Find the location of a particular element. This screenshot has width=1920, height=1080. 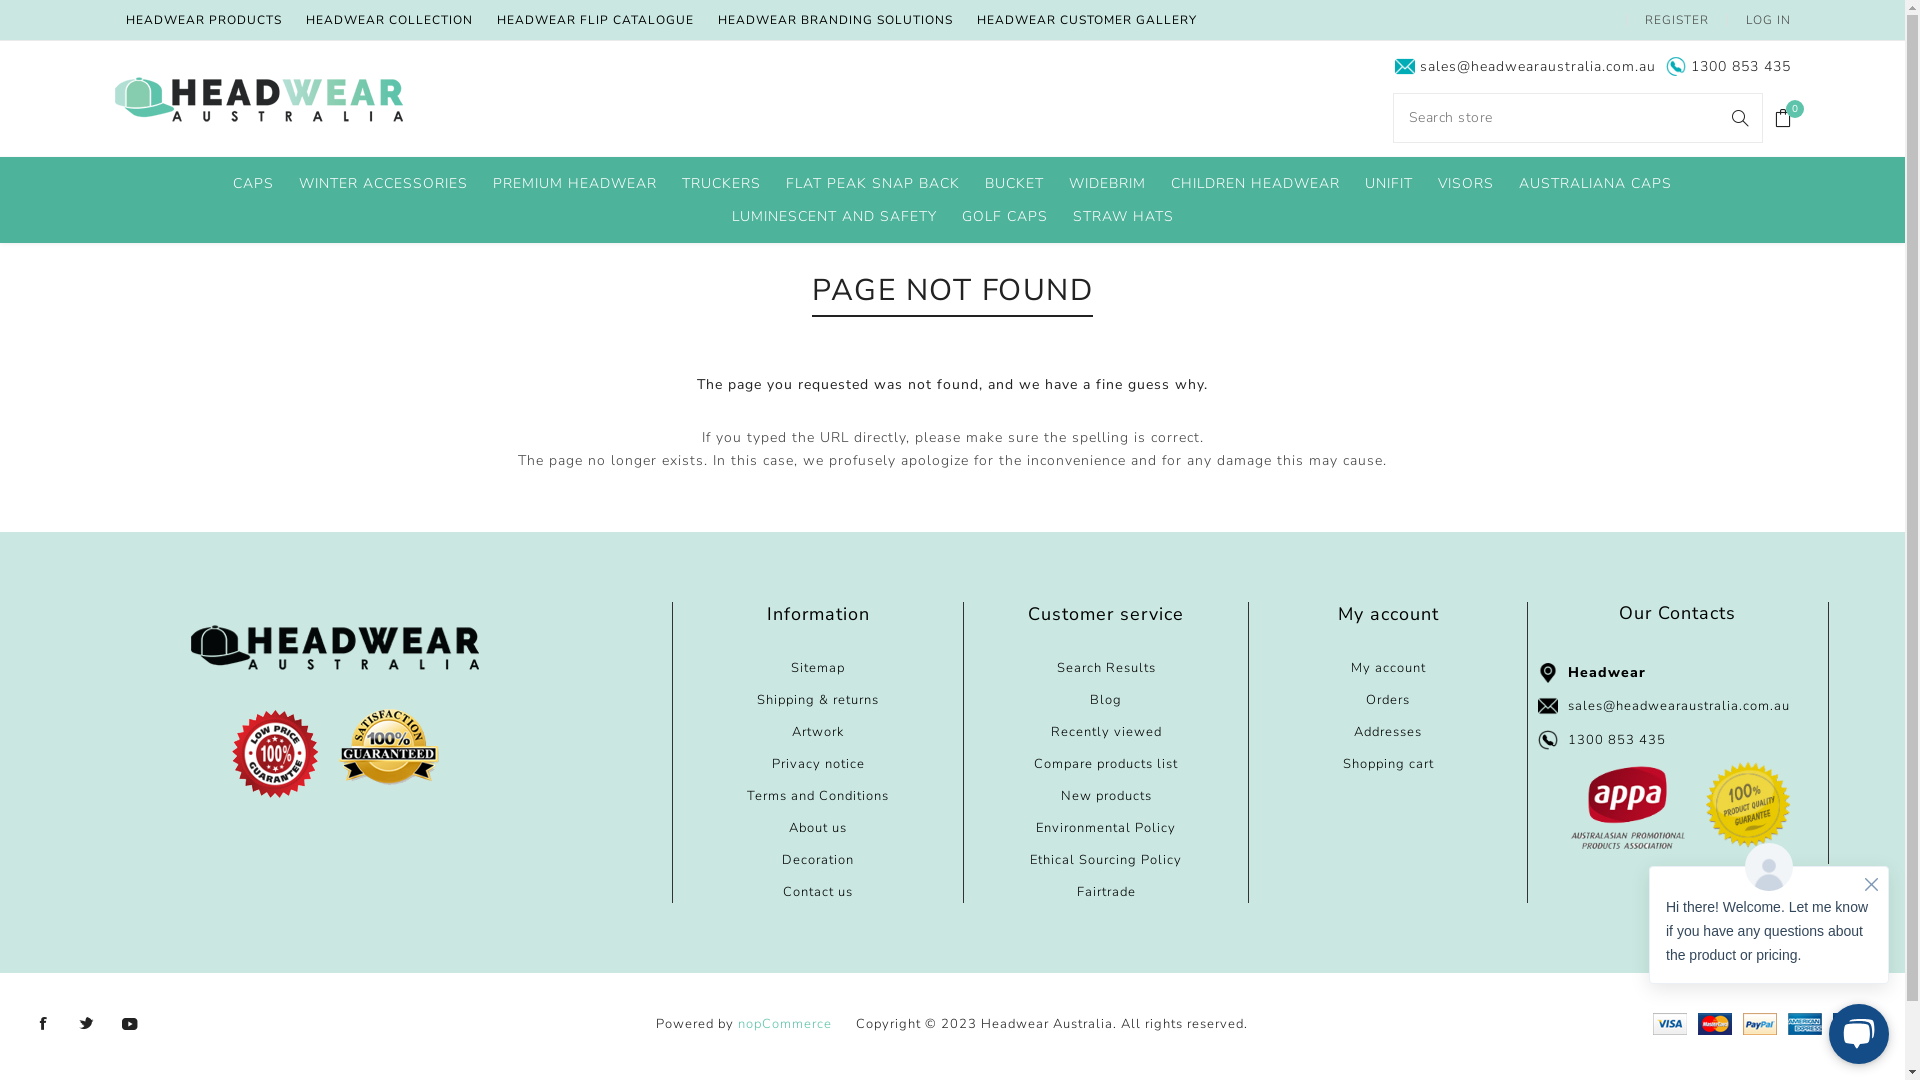

WINTER ACCESSORIES is located at coordinates (384, 184).